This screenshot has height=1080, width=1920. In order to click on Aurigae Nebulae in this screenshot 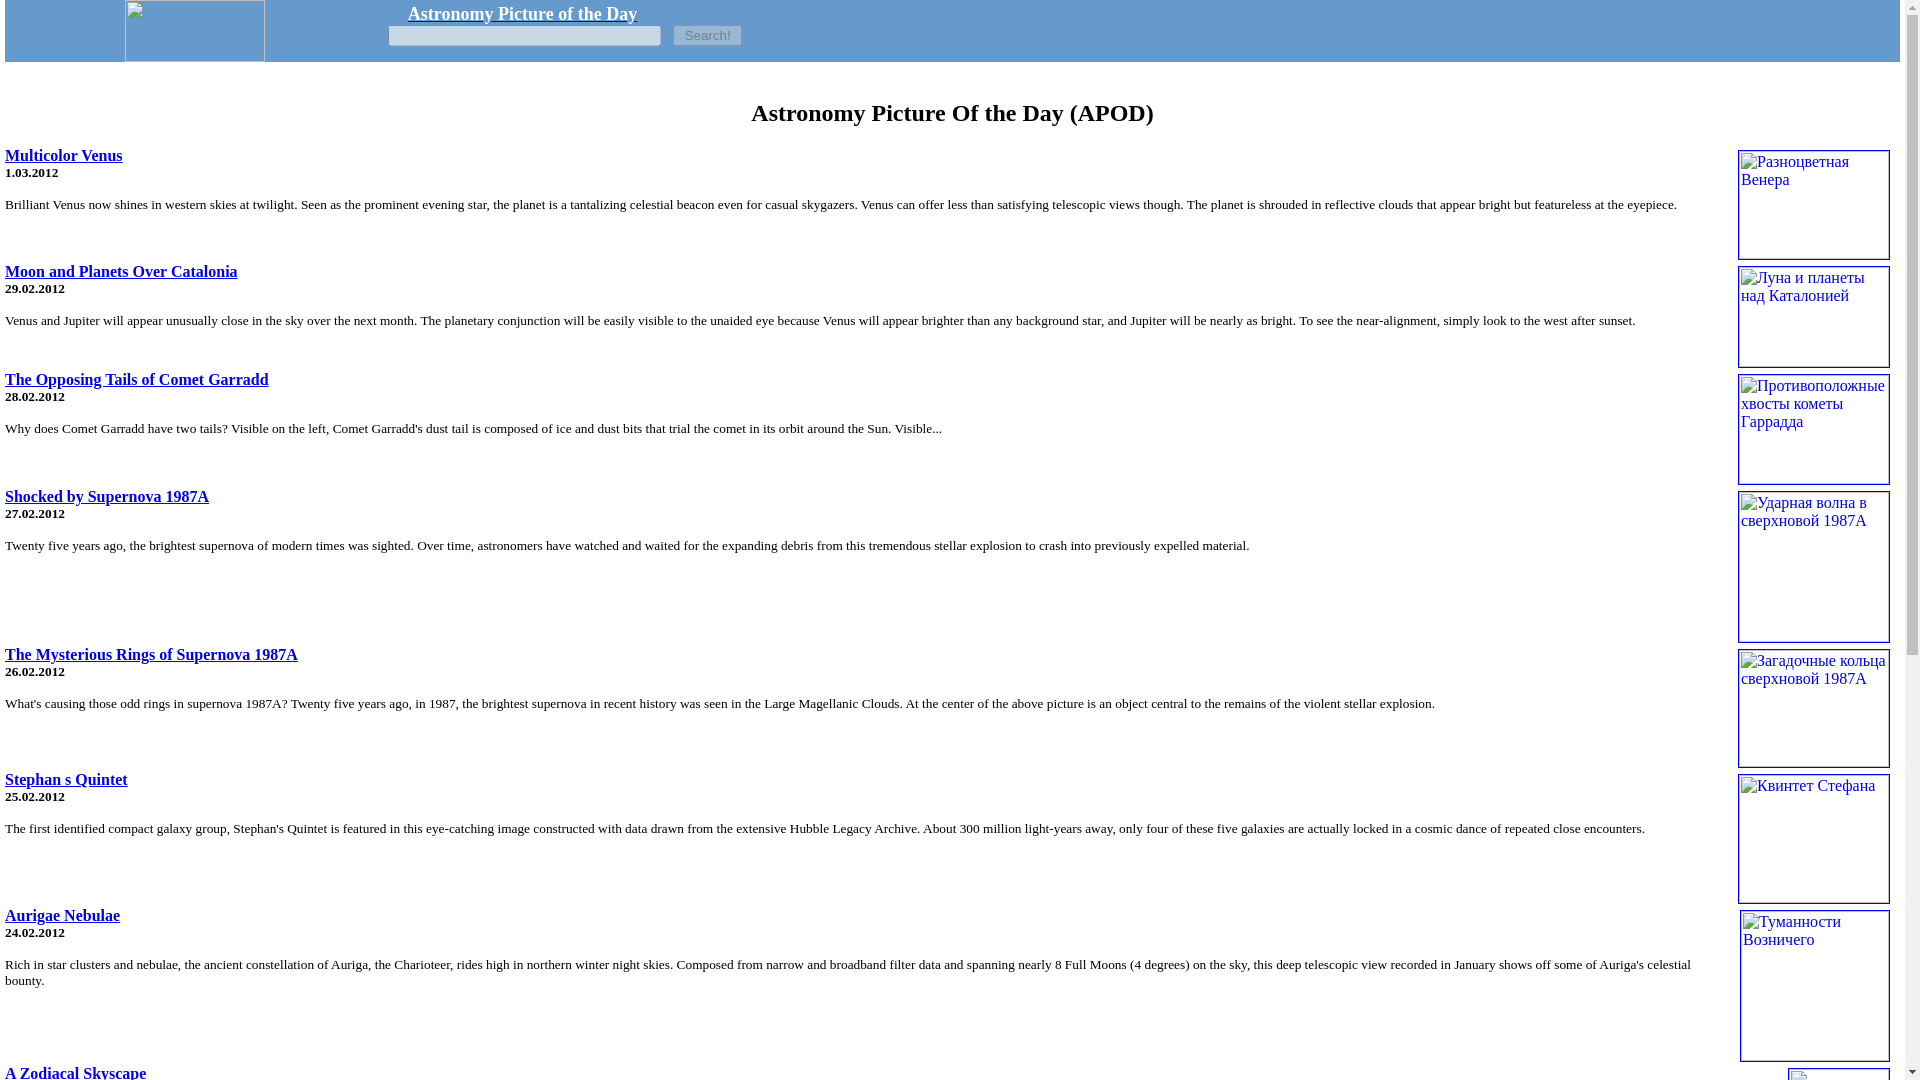, I will do `click(62, 916)`.